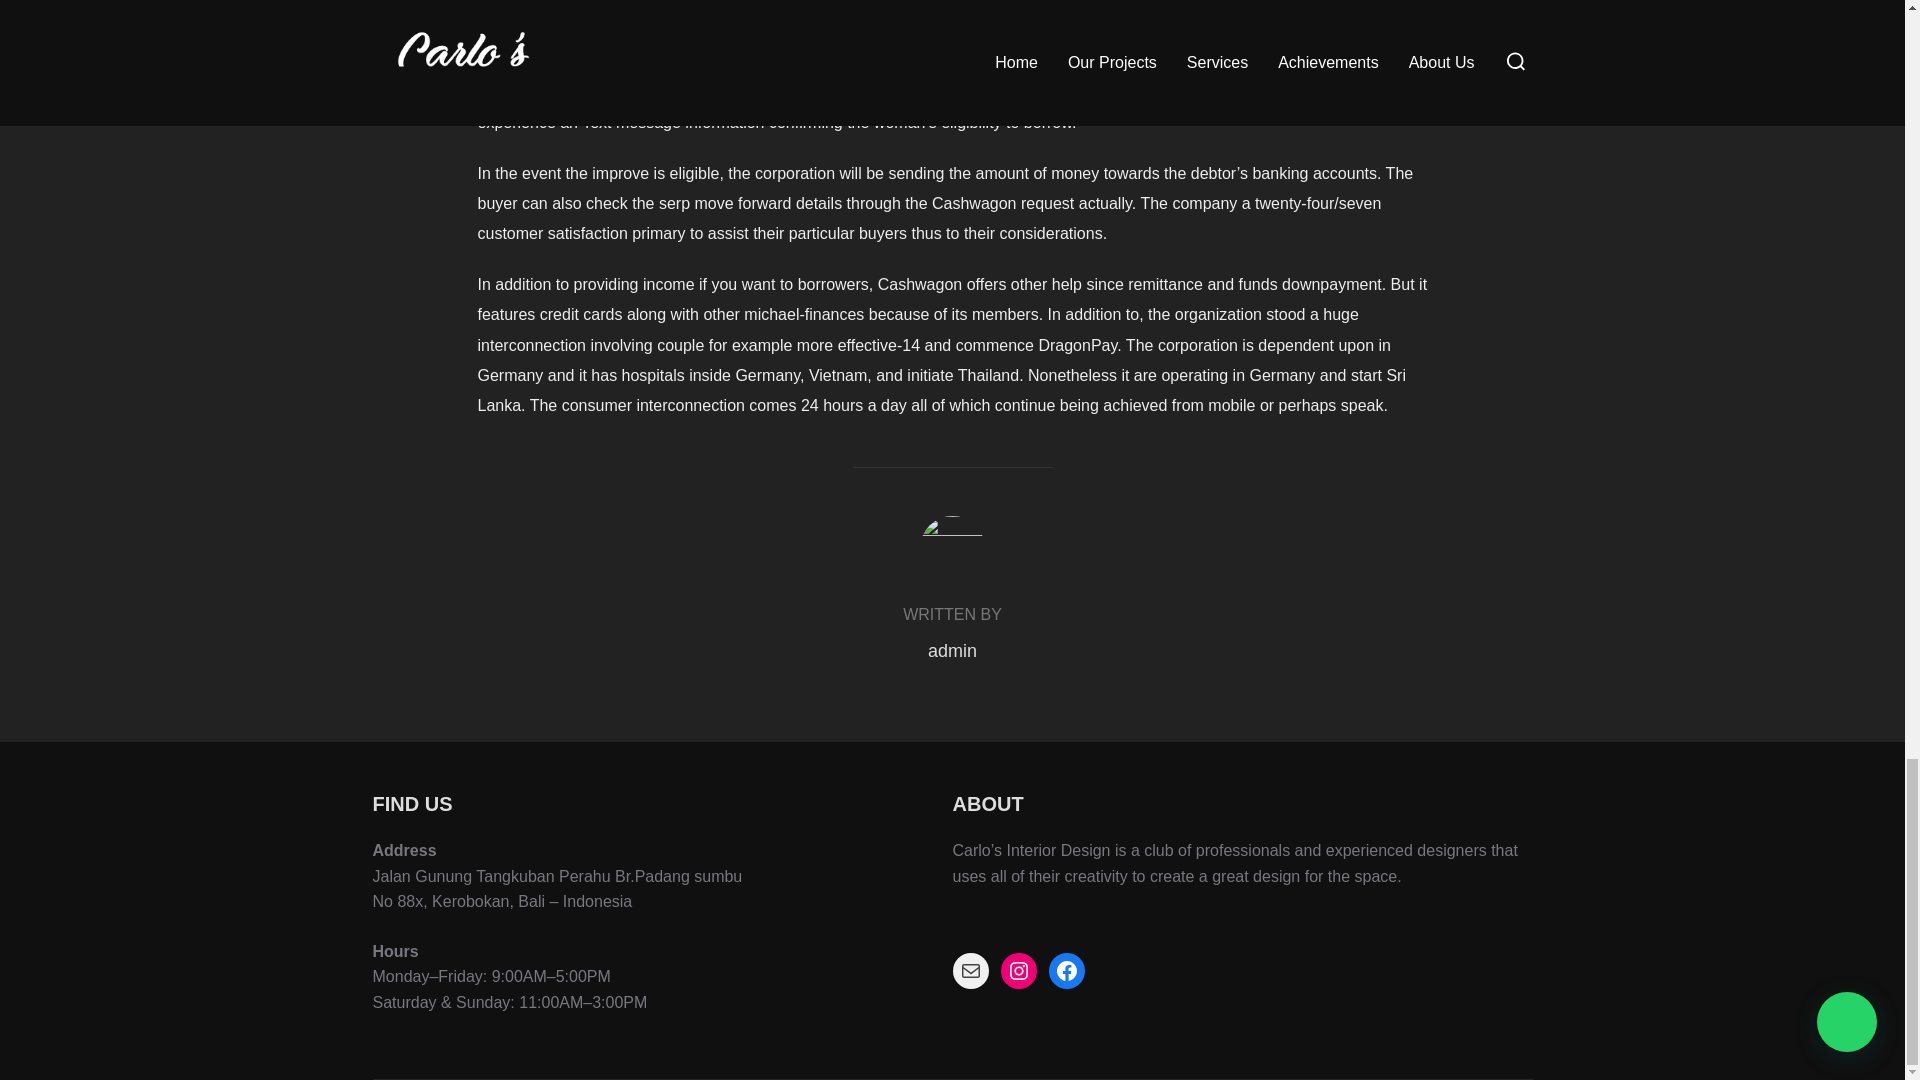 The image size is (1920, 1080). I want to click on admin, so click(952, 650).